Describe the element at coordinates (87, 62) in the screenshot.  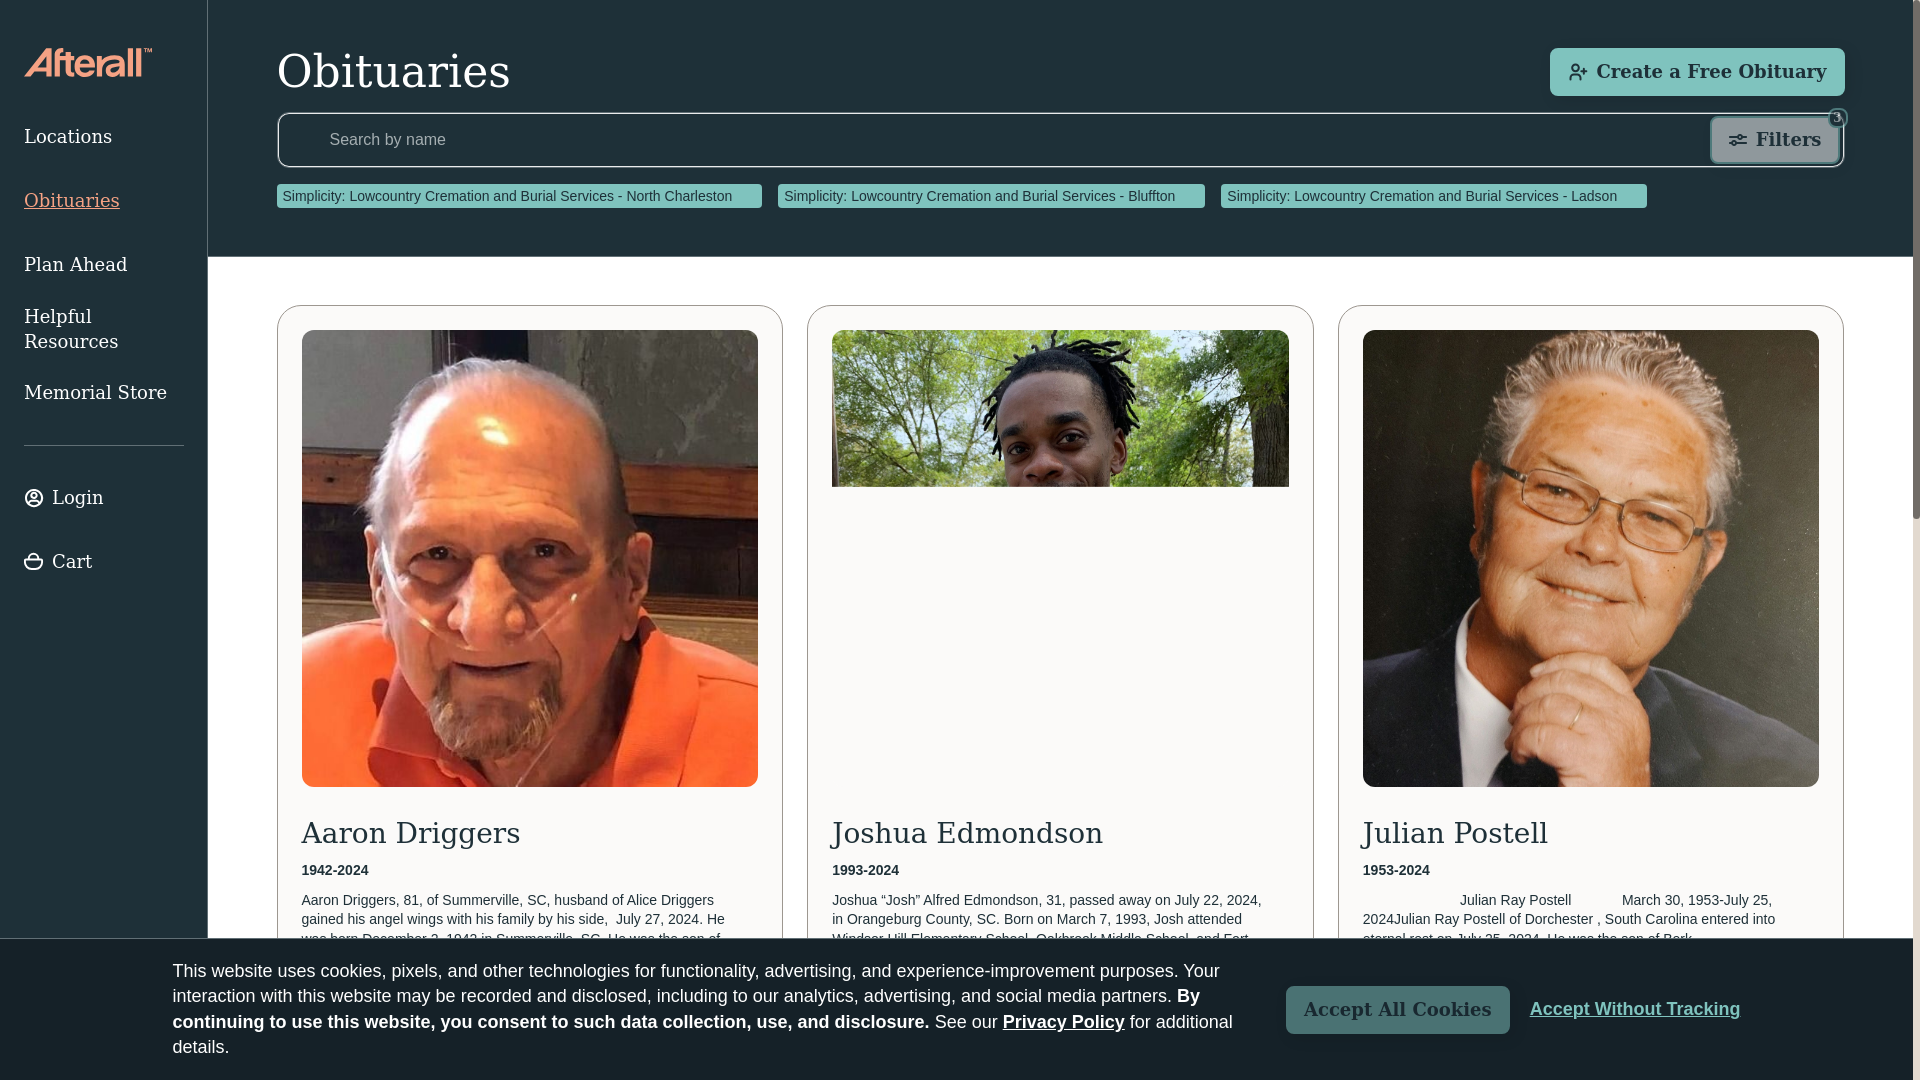
I see `Home page` at that location.